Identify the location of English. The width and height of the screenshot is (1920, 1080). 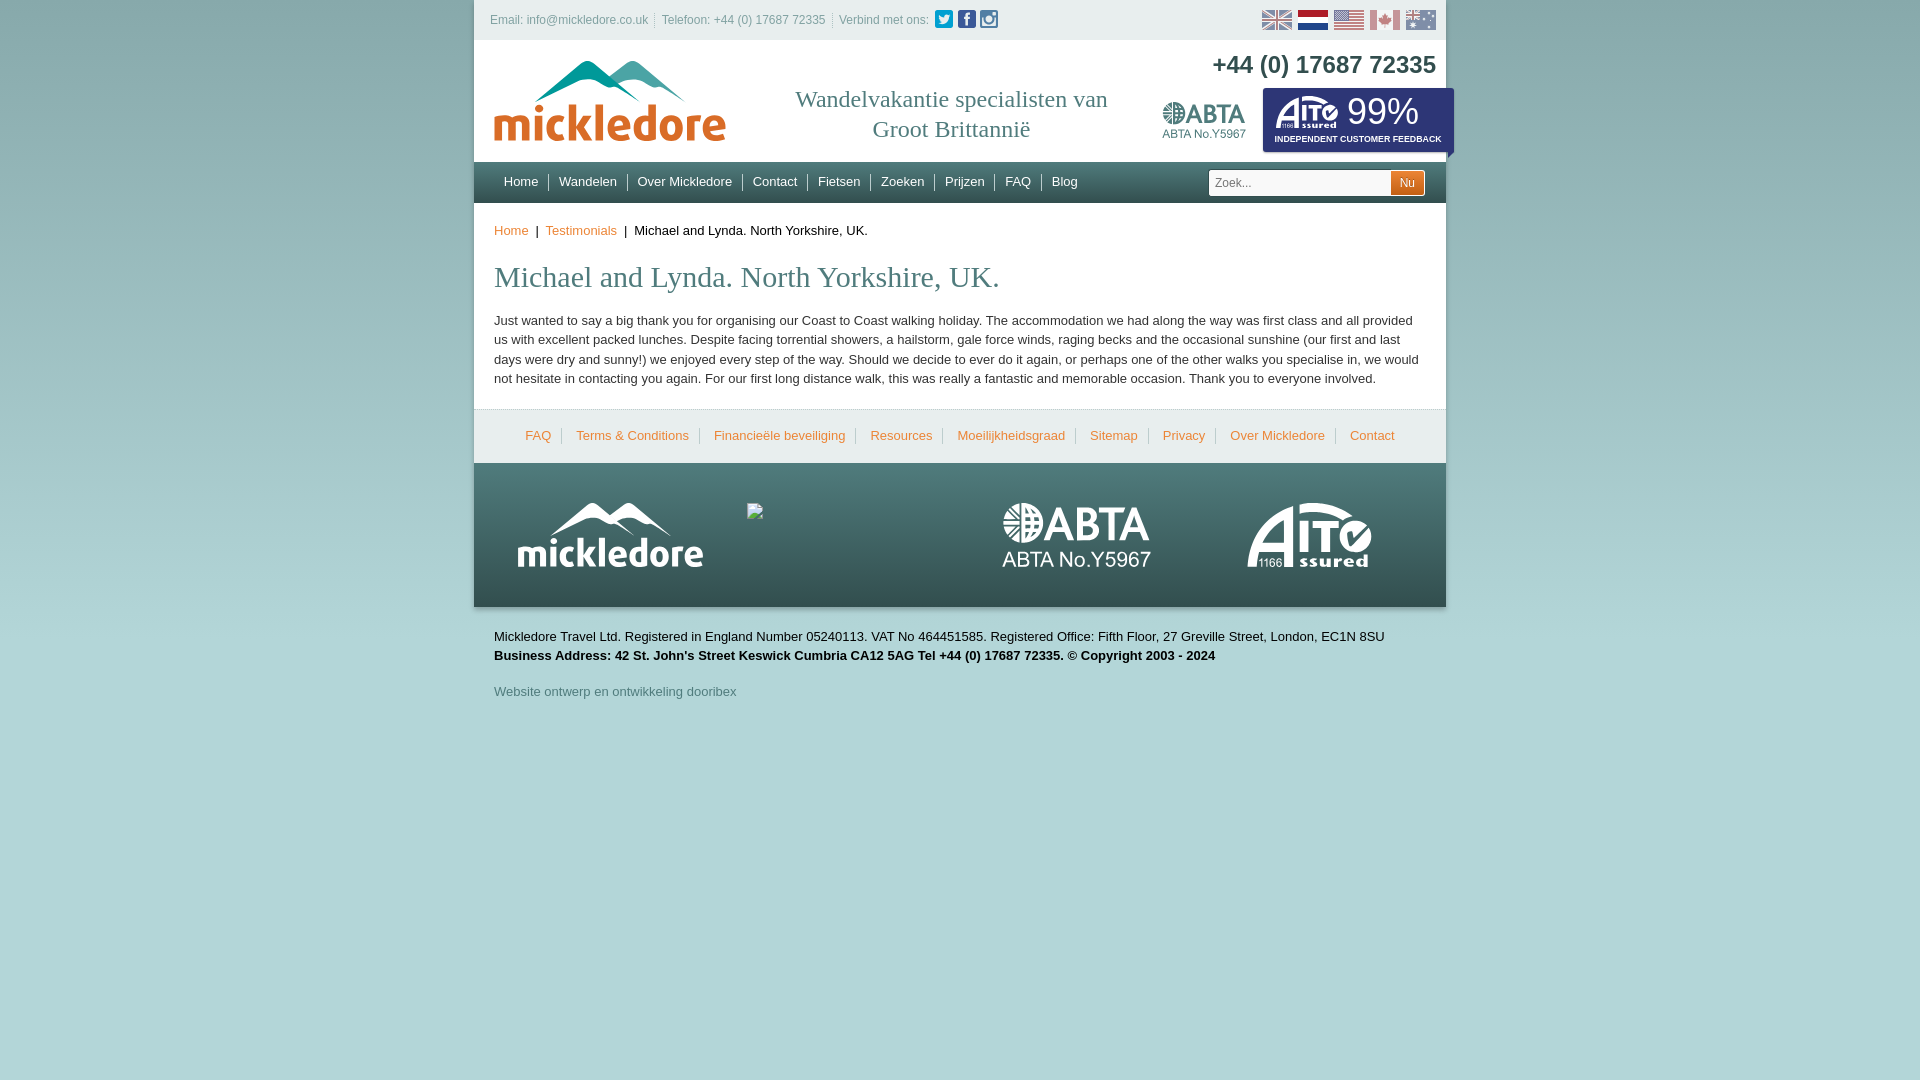
(1276, 20).